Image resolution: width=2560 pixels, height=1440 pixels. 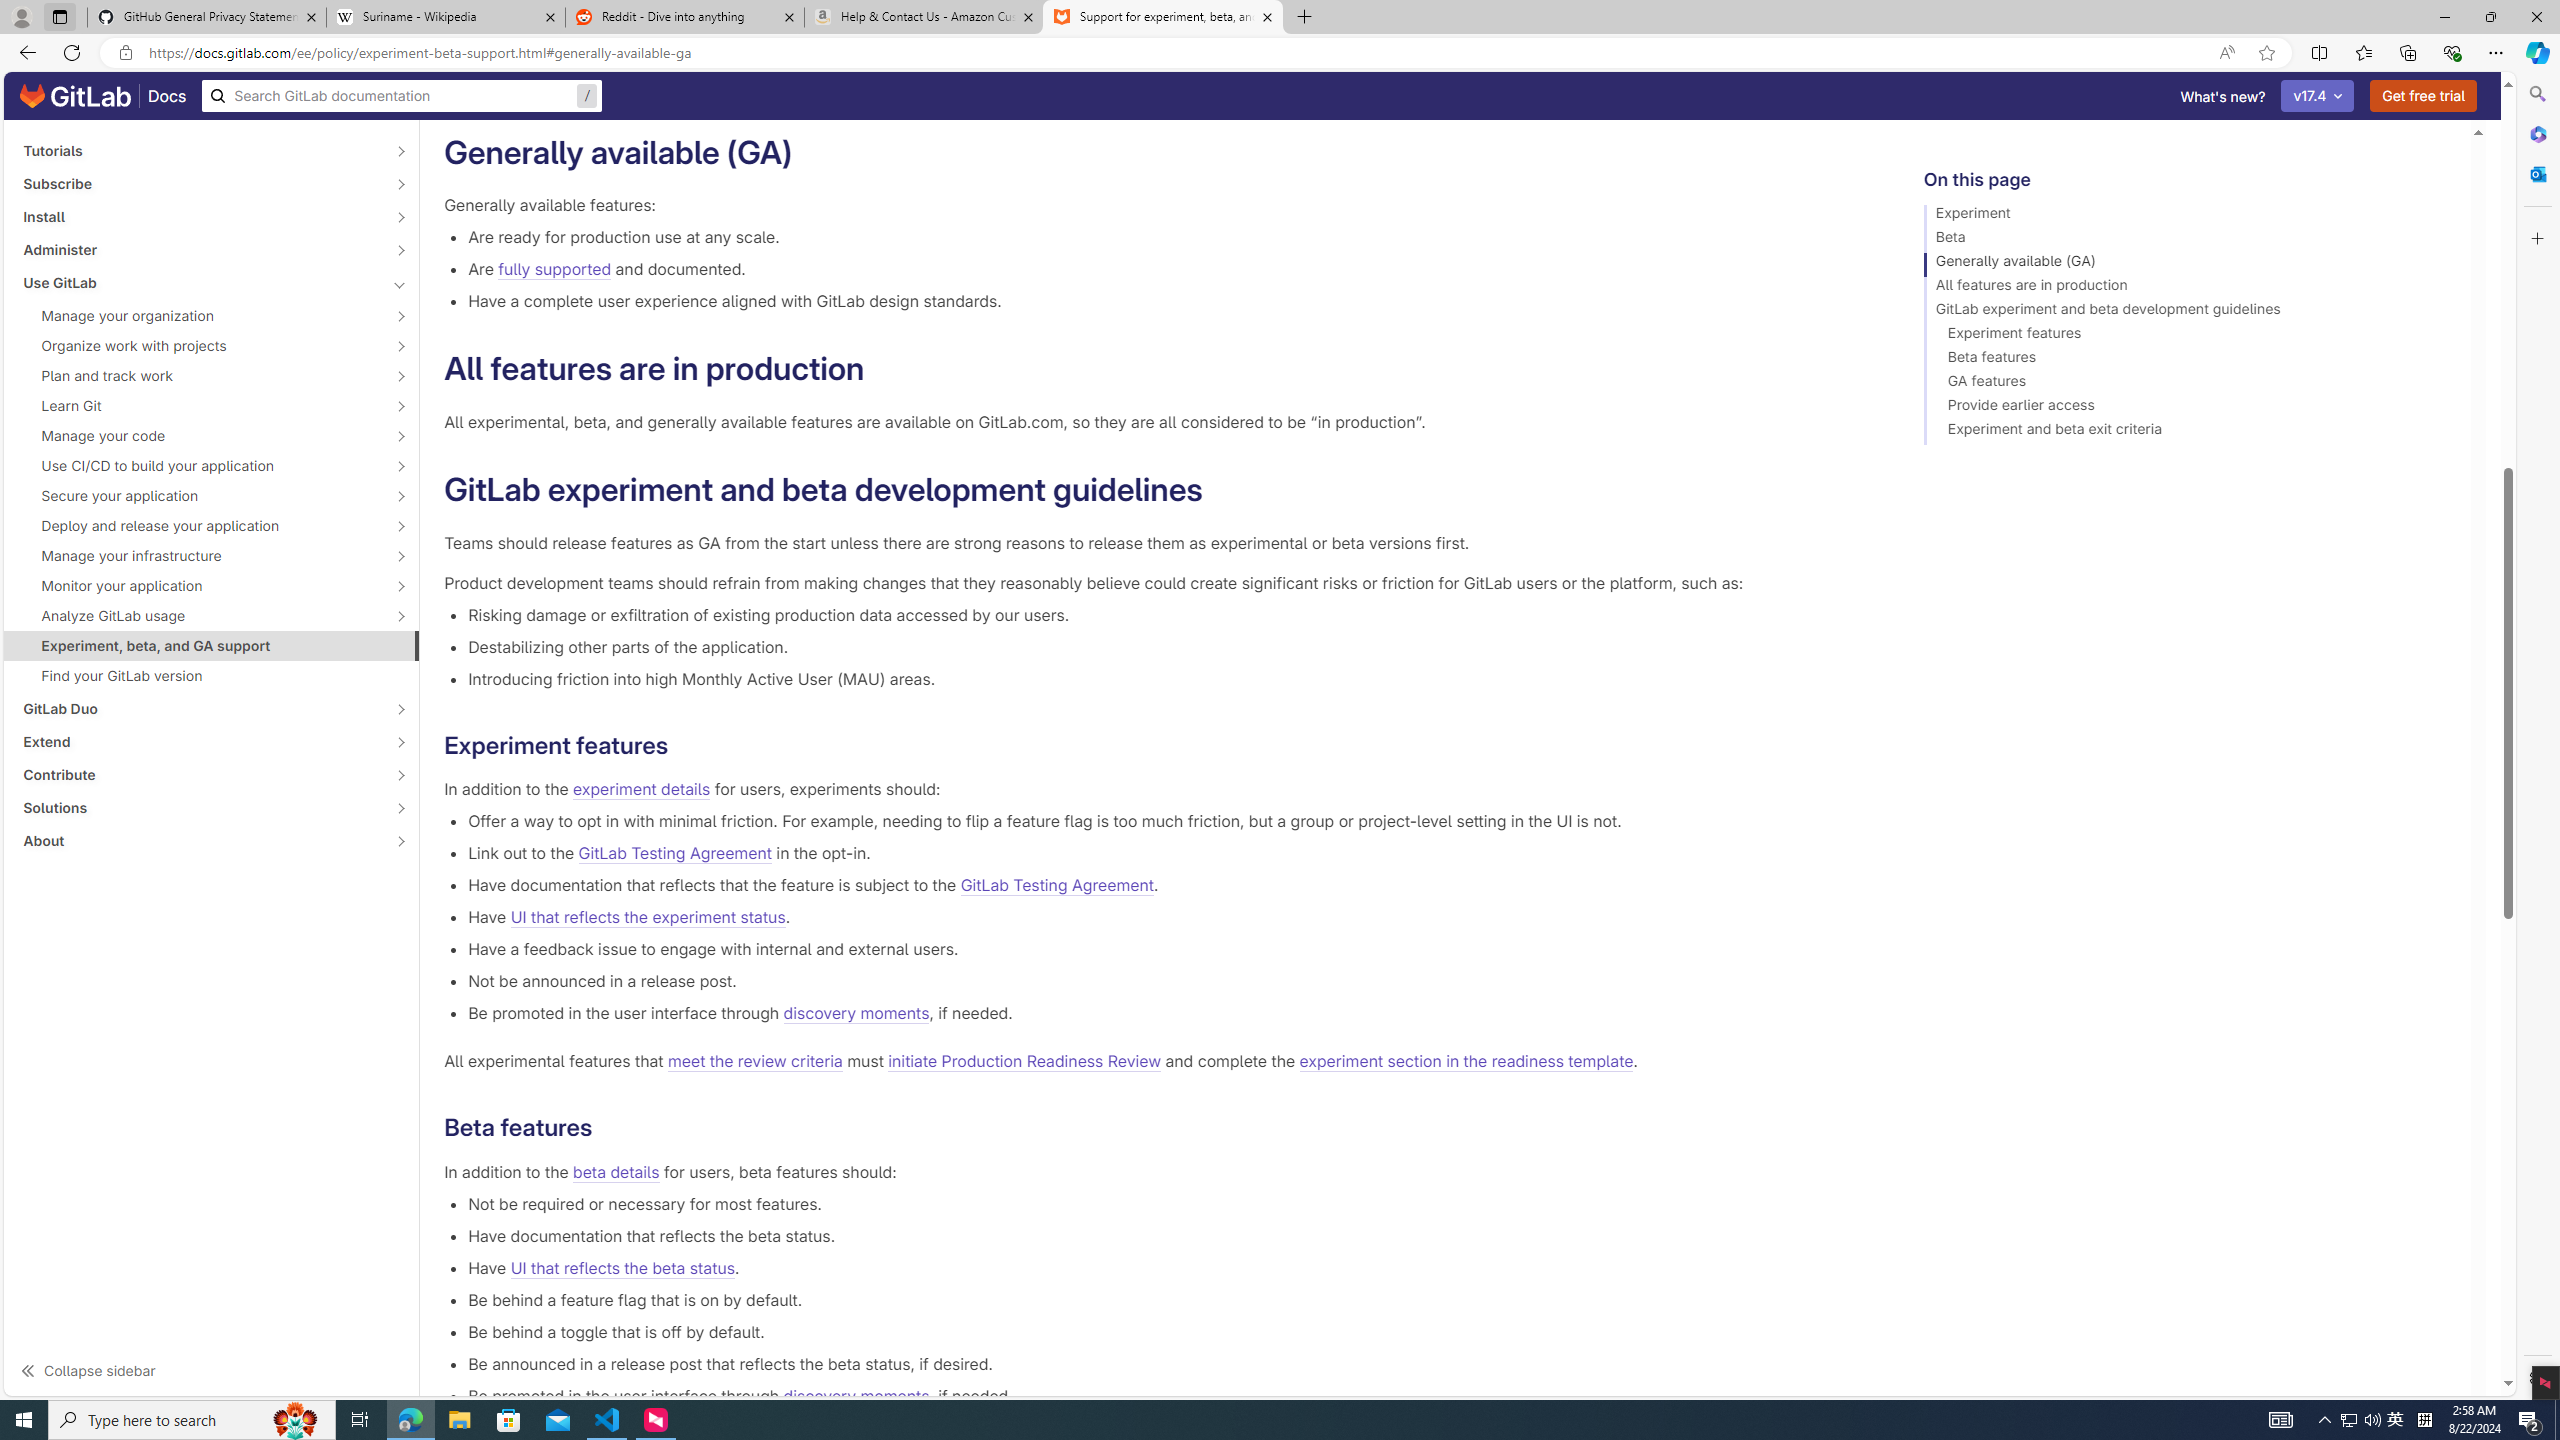 What do you see at coordinates (200, 775) in the screenshot?
I see `Contribute` at bounding box center [200, 775].